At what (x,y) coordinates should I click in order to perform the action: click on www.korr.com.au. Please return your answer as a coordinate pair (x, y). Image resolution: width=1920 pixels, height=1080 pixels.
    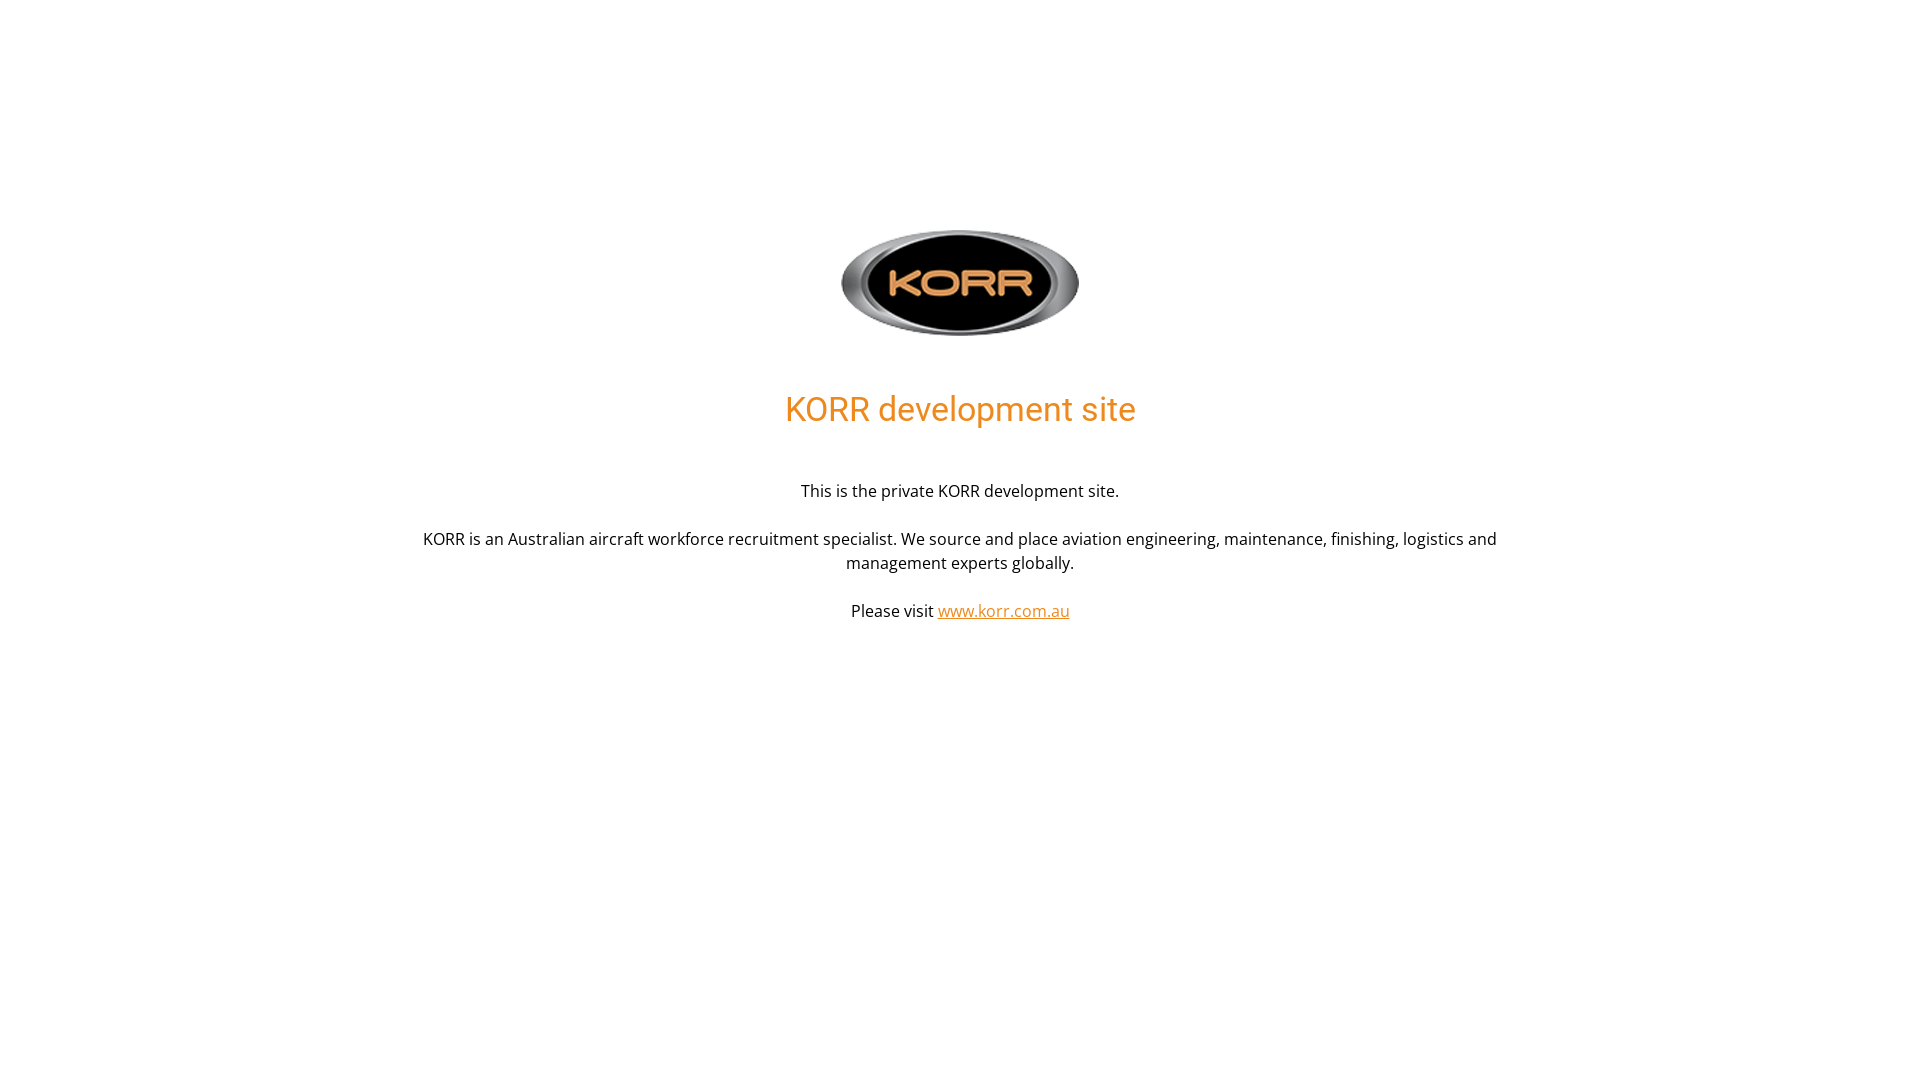
    Looking at the image, I should click on (1004, 611).